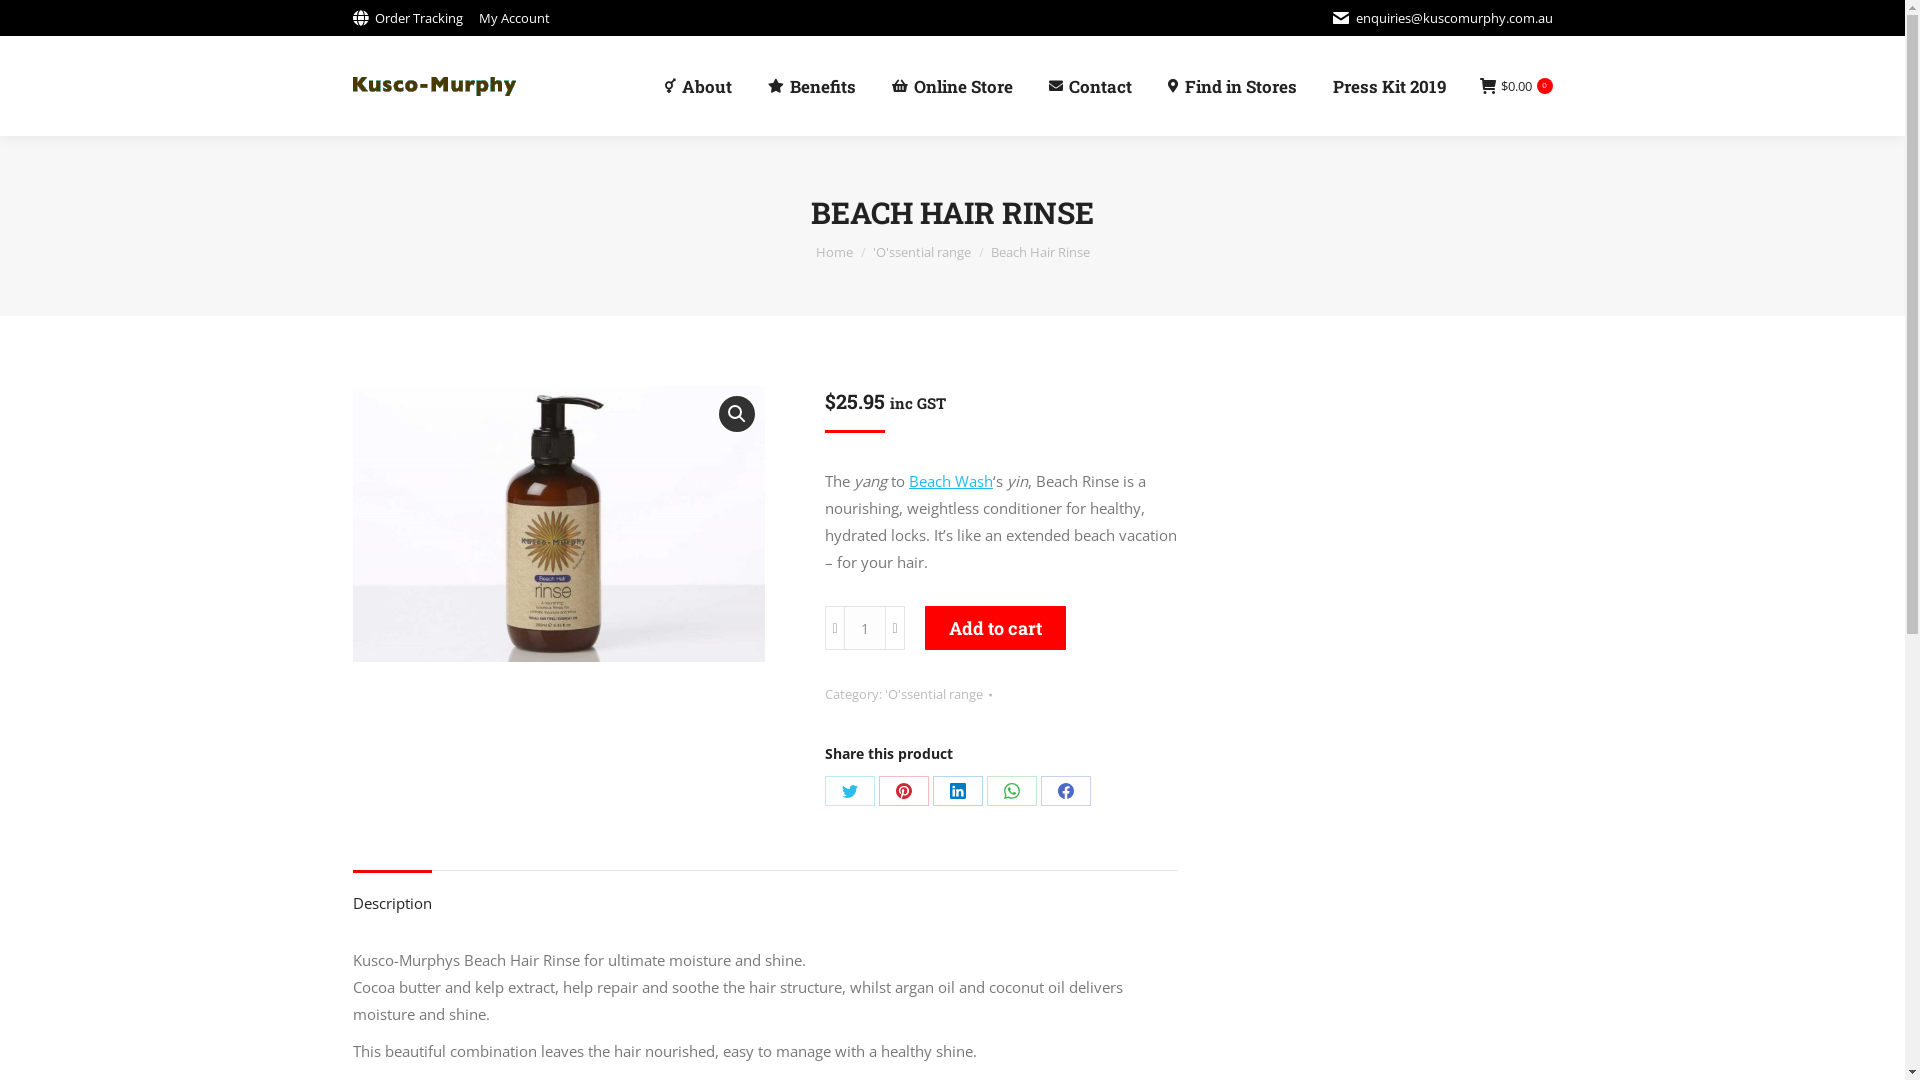 The height and width of the screenshot is (1080, 1920). What do you see at coordinates (1090, 86) in the screenshot?
I see `Contact` at bounding box center [1090, 86].